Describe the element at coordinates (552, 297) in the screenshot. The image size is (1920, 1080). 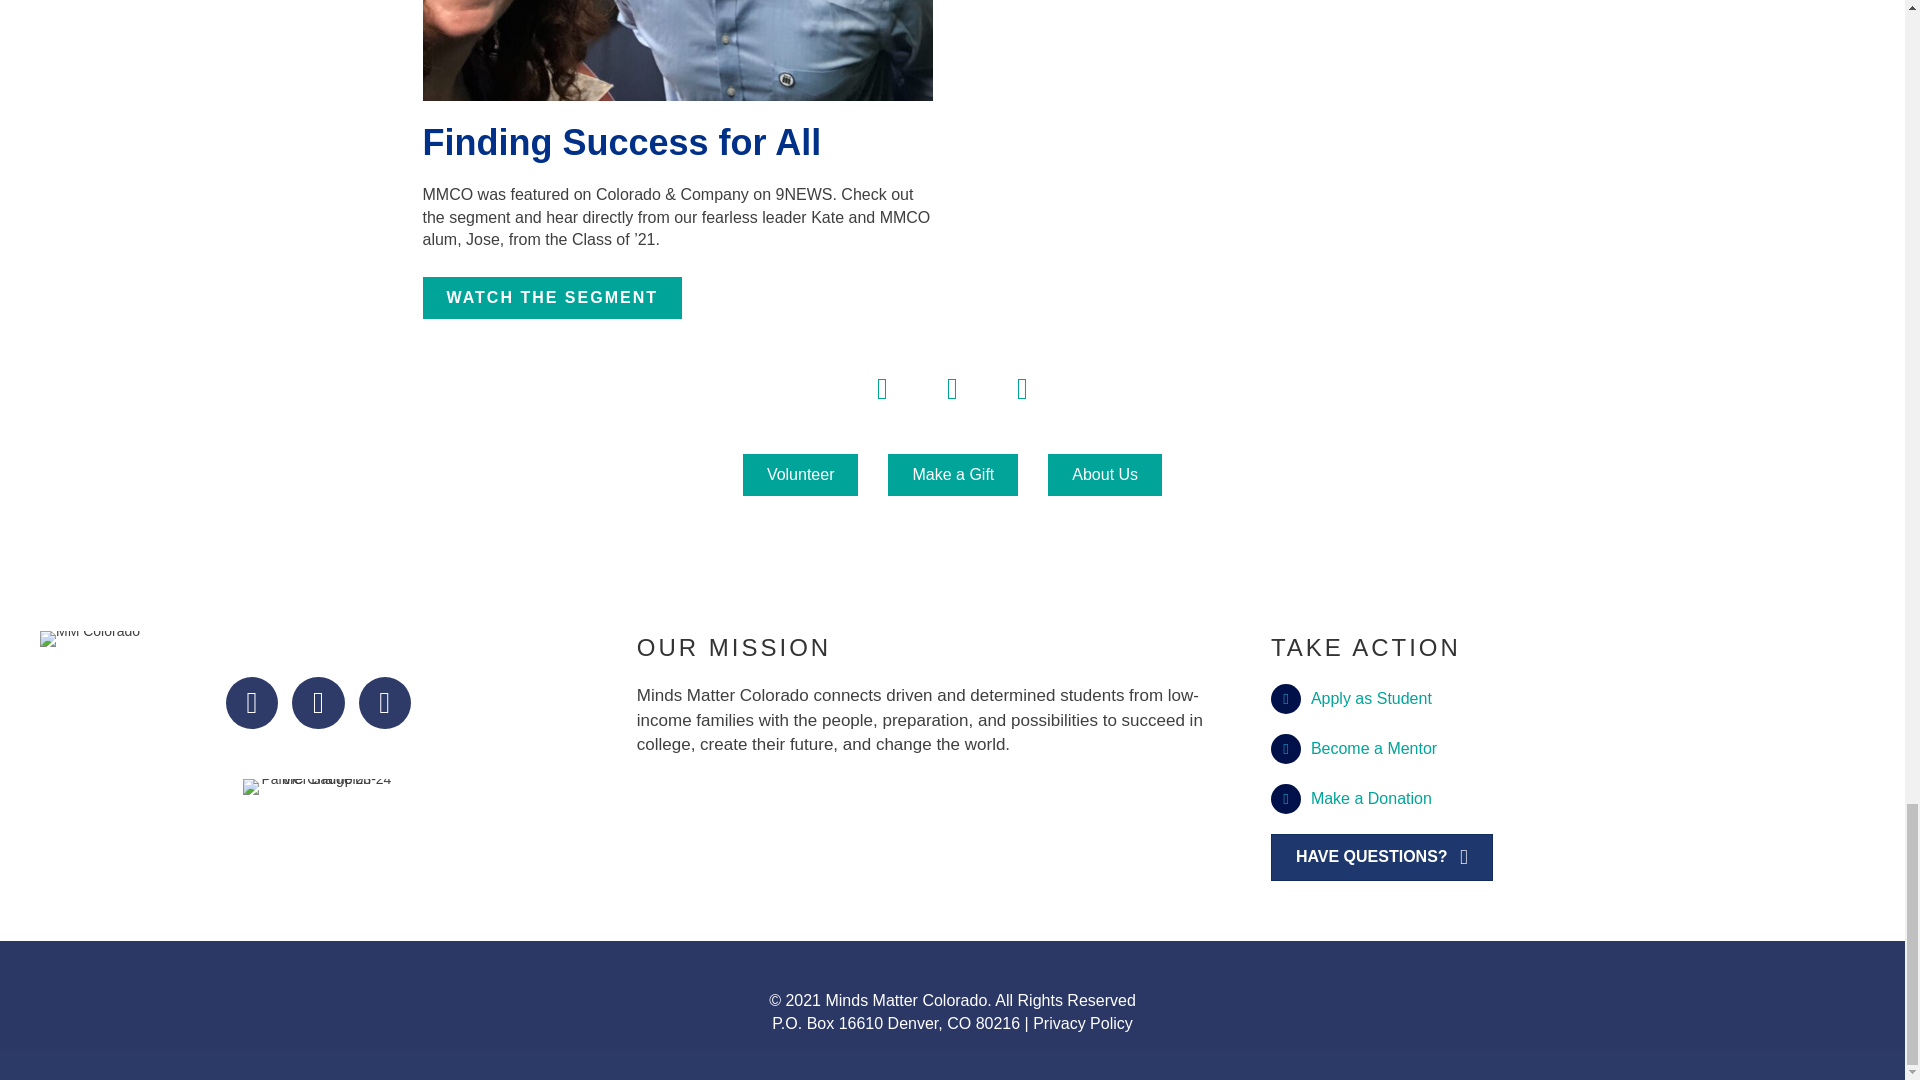
I see `WATCH THE SEGMENT` at that location.